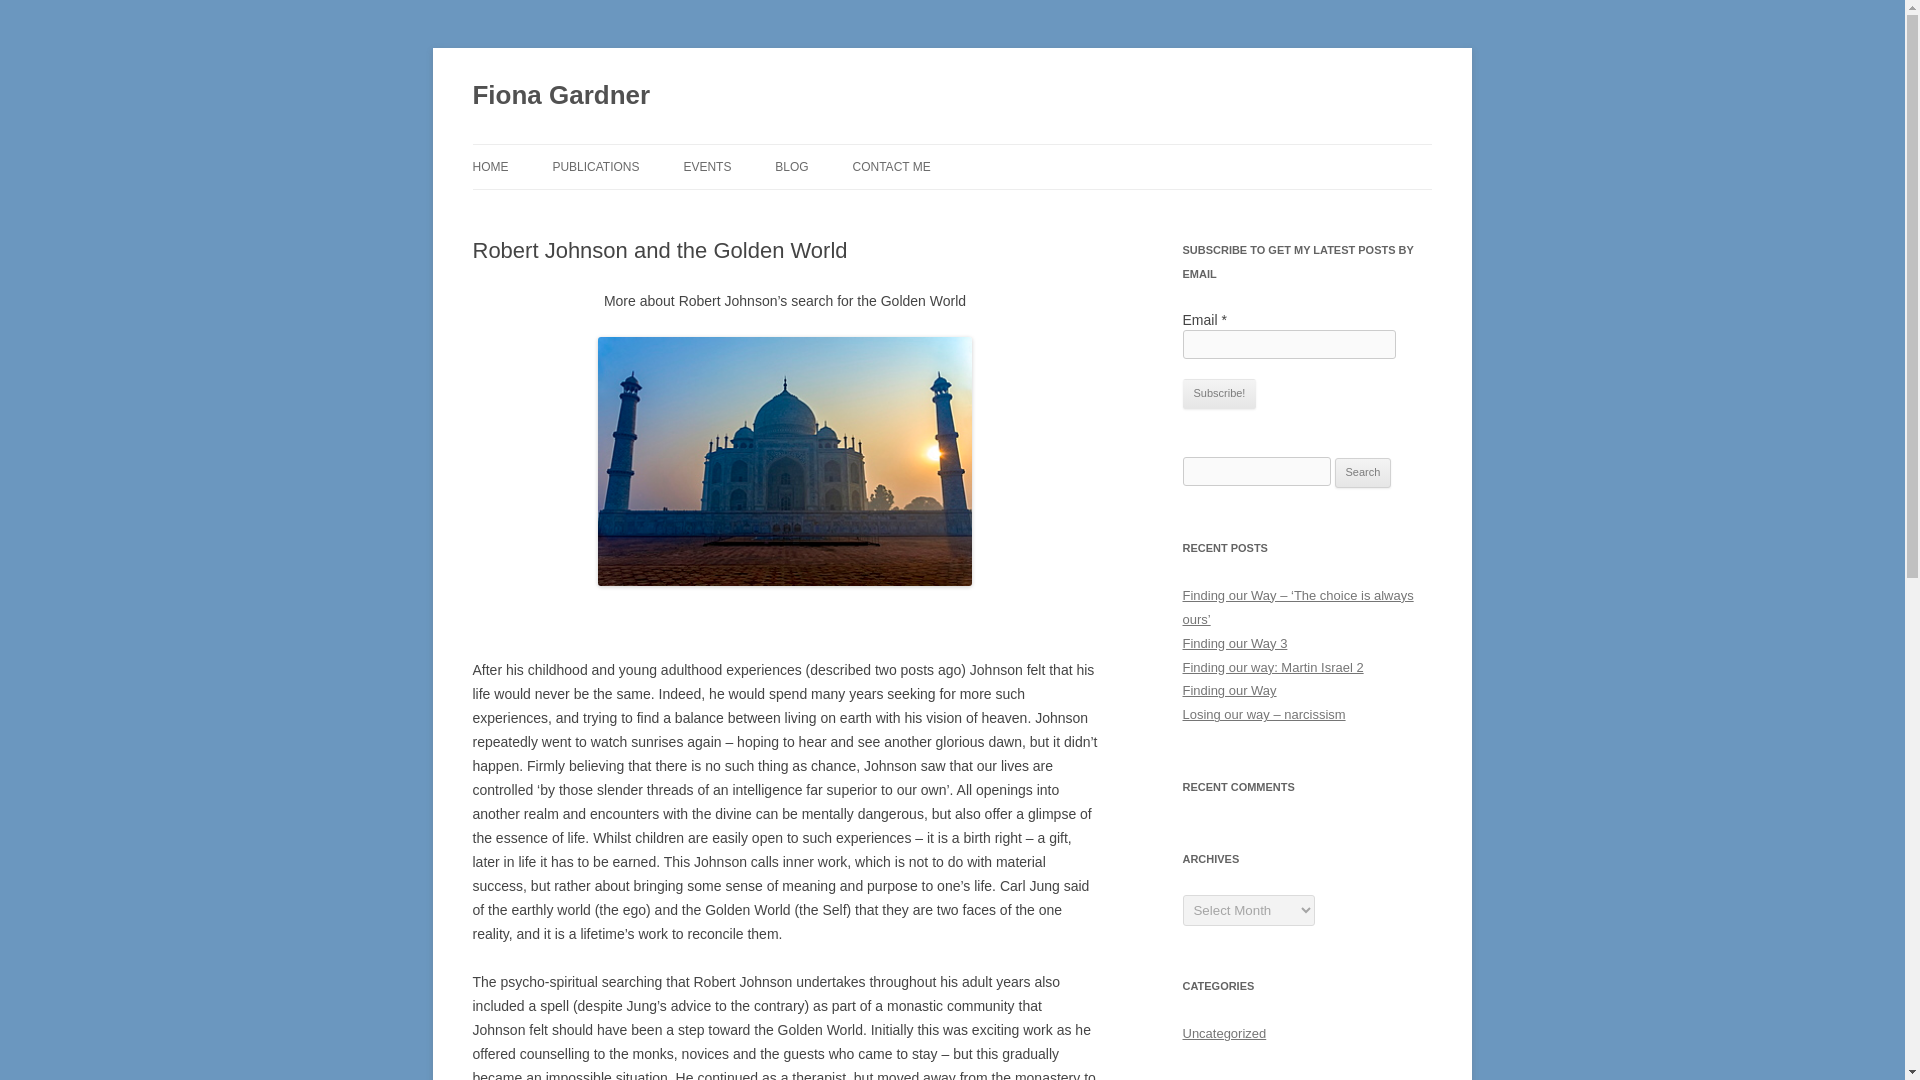  I want to click on Subscribe!, so click(1218, 394).